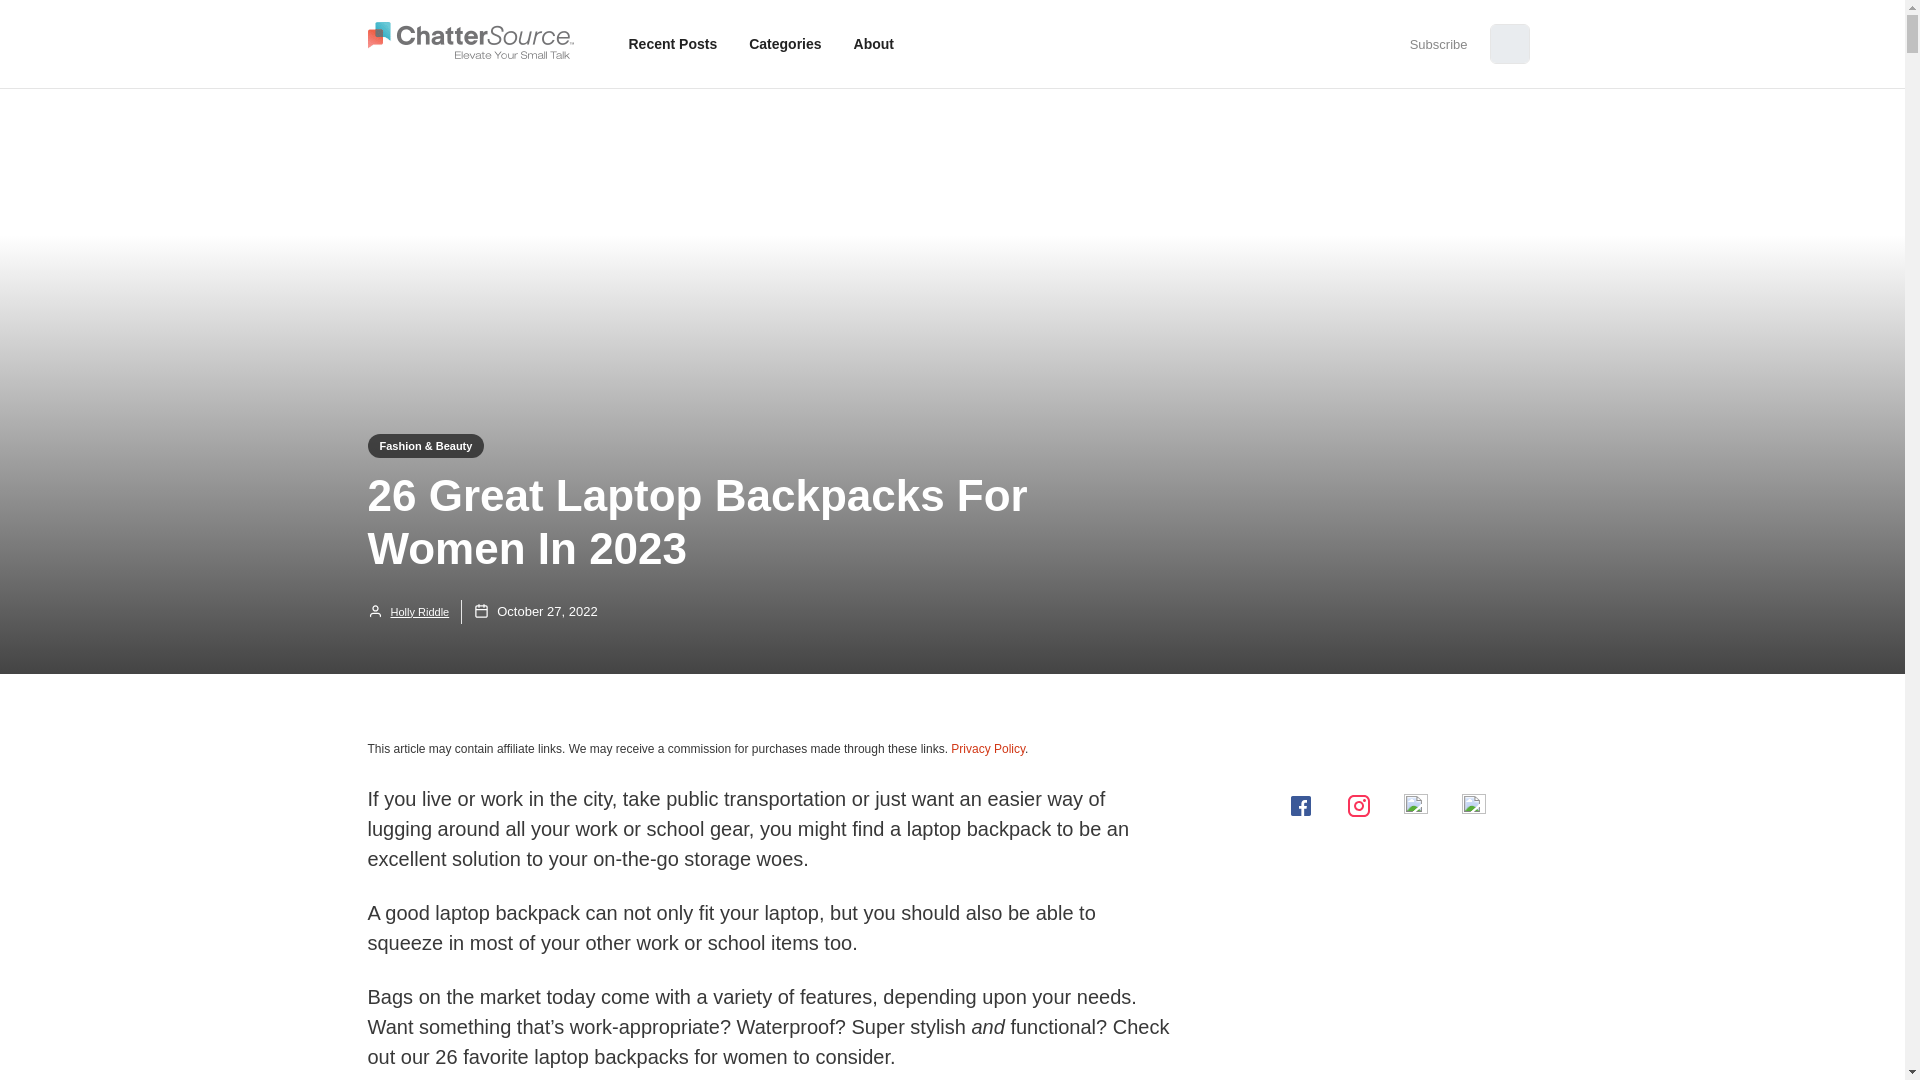 This screenshot has height=1080, width=1920. What do you see at coordinates (408, 612) in the screenshot?
I see `Holly Riddle` at bounding box center [408, 612].